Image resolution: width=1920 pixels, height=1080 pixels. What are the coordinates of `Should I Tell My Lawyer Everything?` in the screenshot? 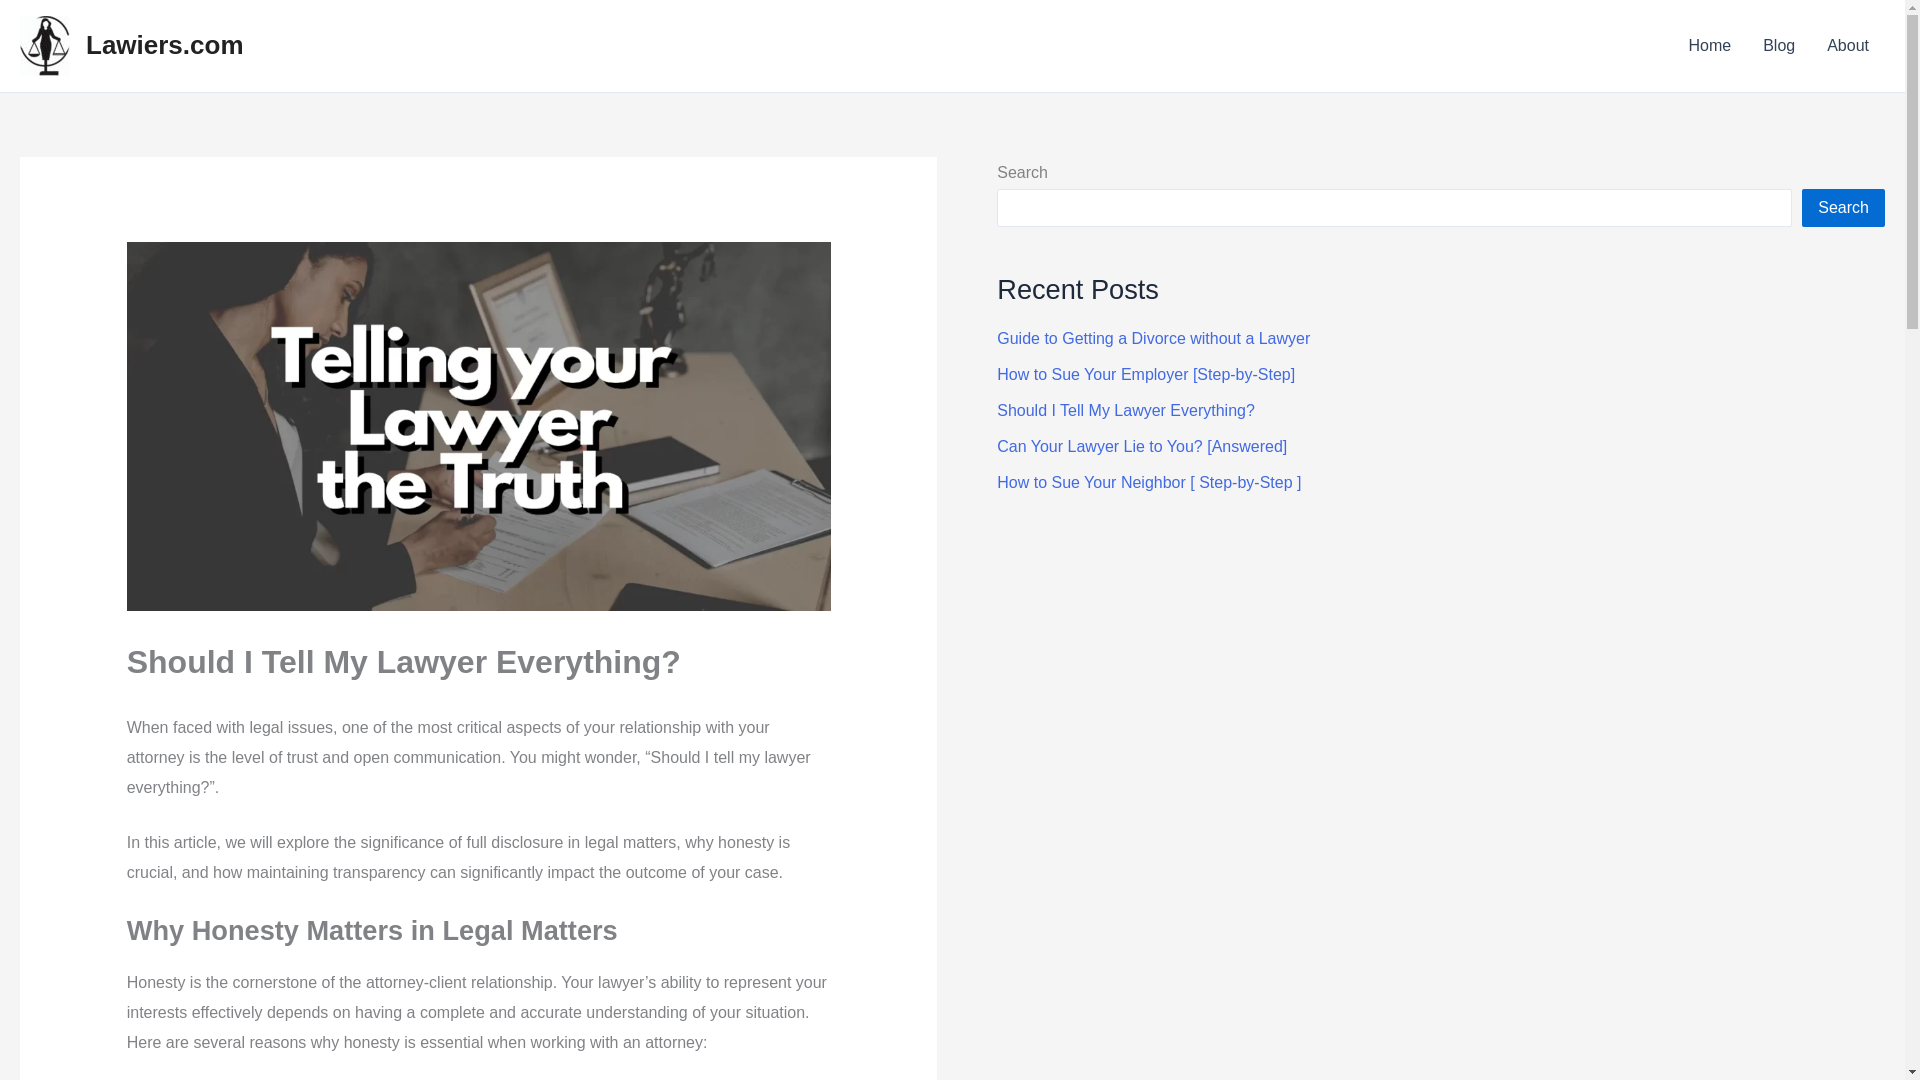 It's located at (1126, 410).